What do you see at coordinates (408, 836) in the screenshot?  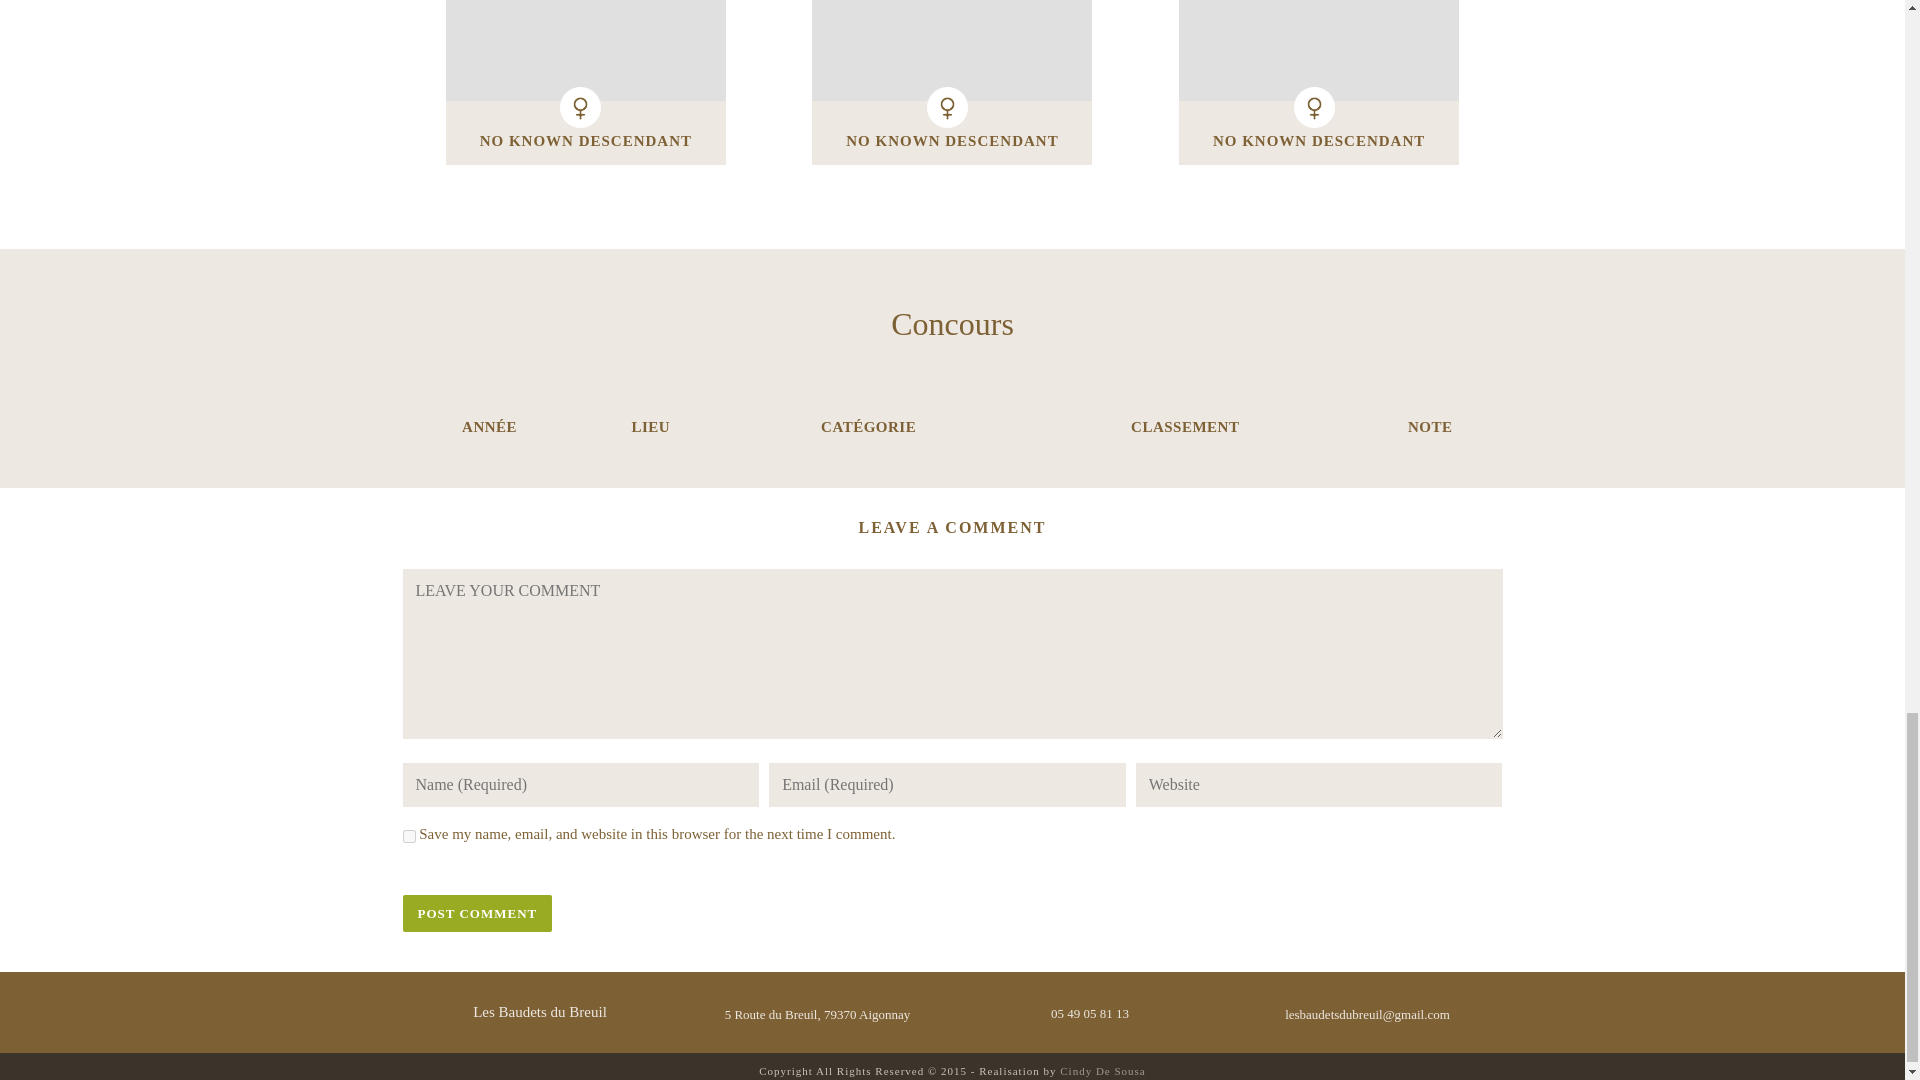 I see `yes` at bounding box center [408, 836].